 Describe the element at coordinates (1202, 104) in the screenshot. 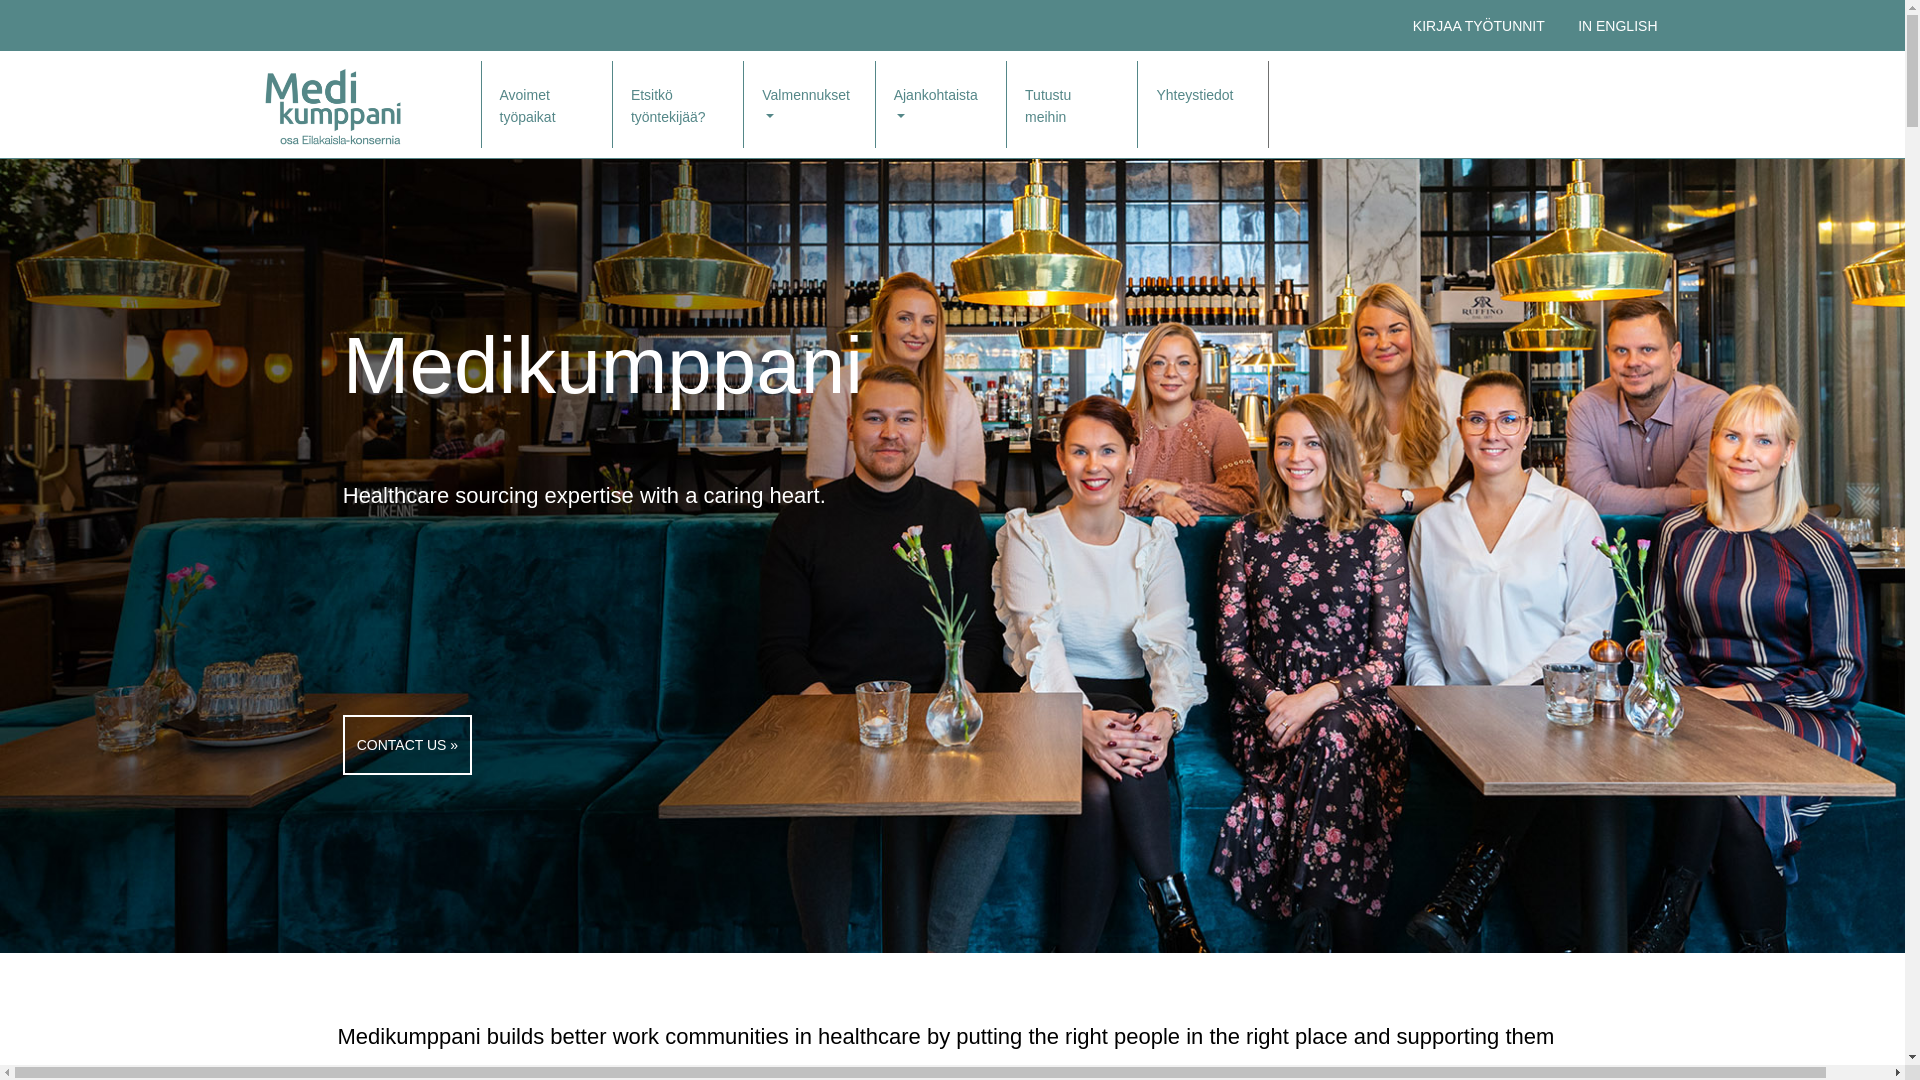

I see `Yhteystiedot` at that location.